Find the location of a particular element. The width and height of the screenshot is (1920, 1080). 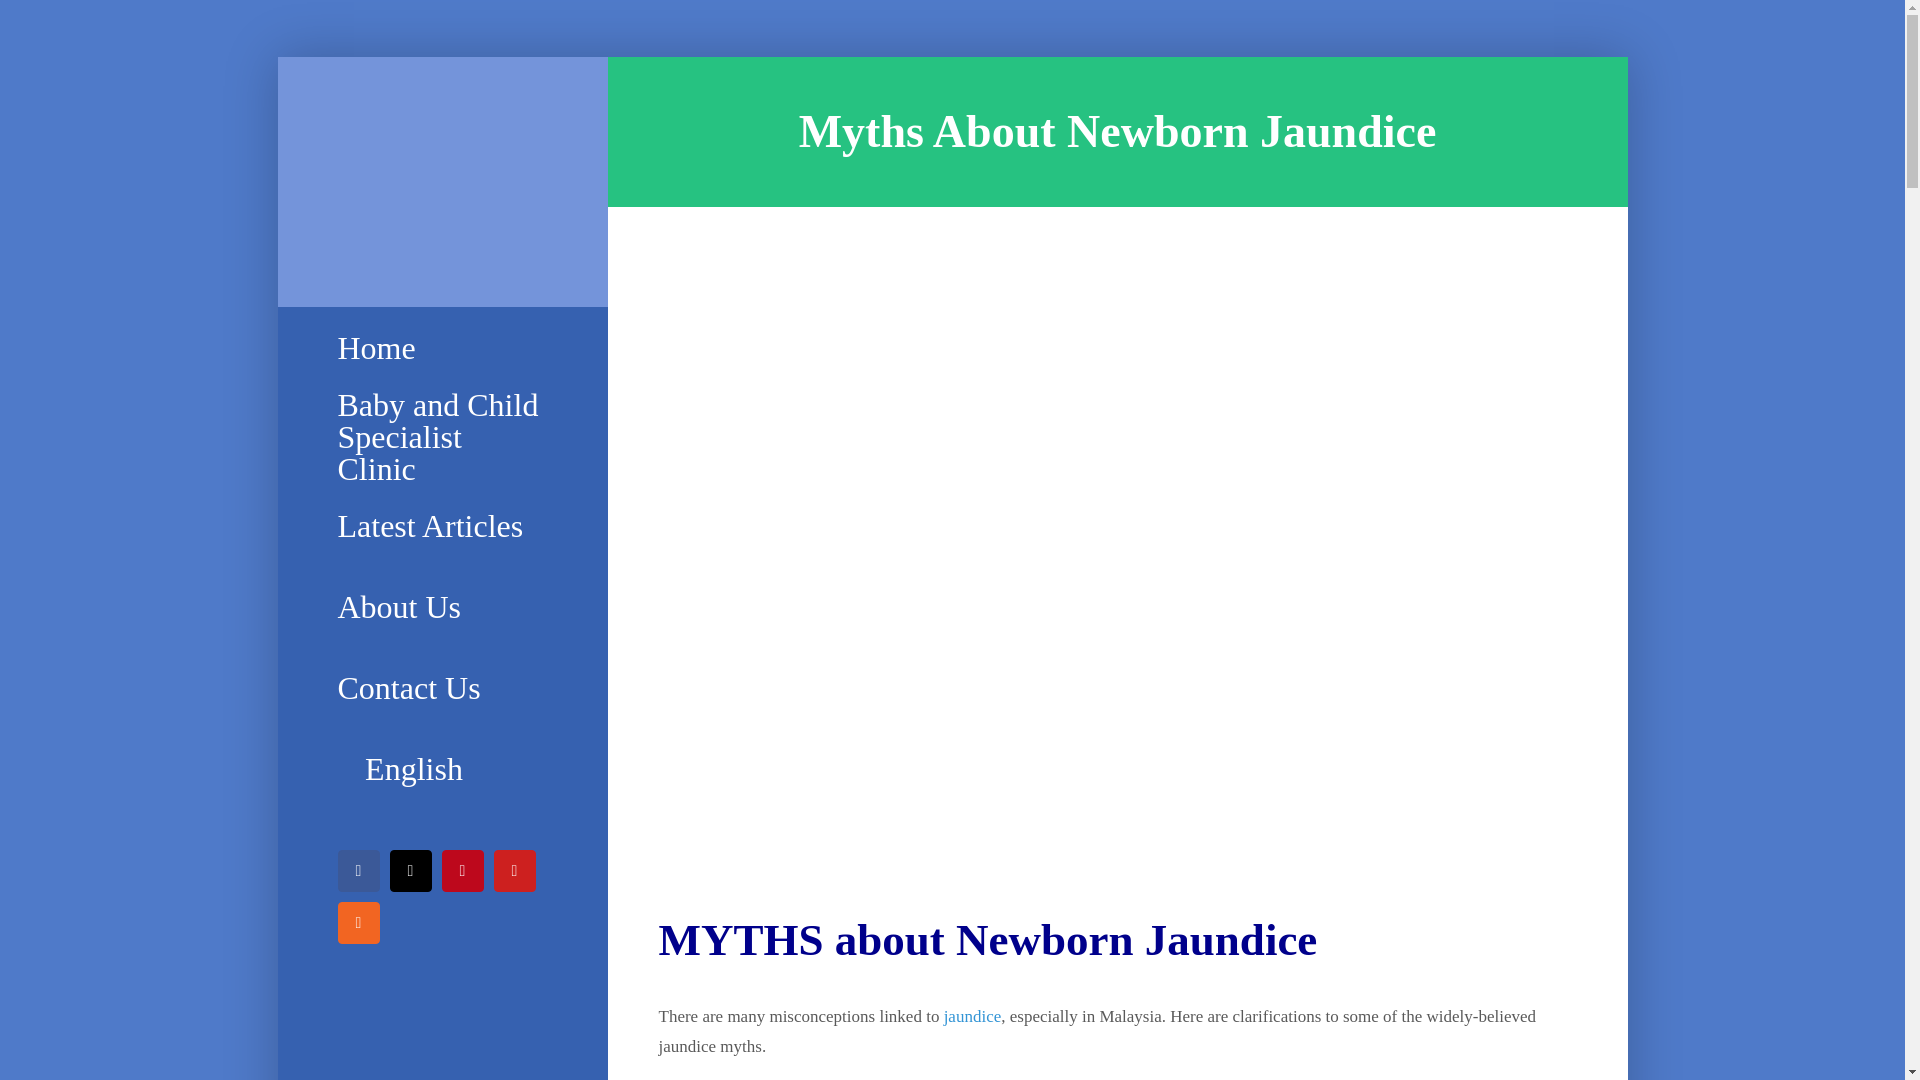

English is located at coordinates (442, 770).